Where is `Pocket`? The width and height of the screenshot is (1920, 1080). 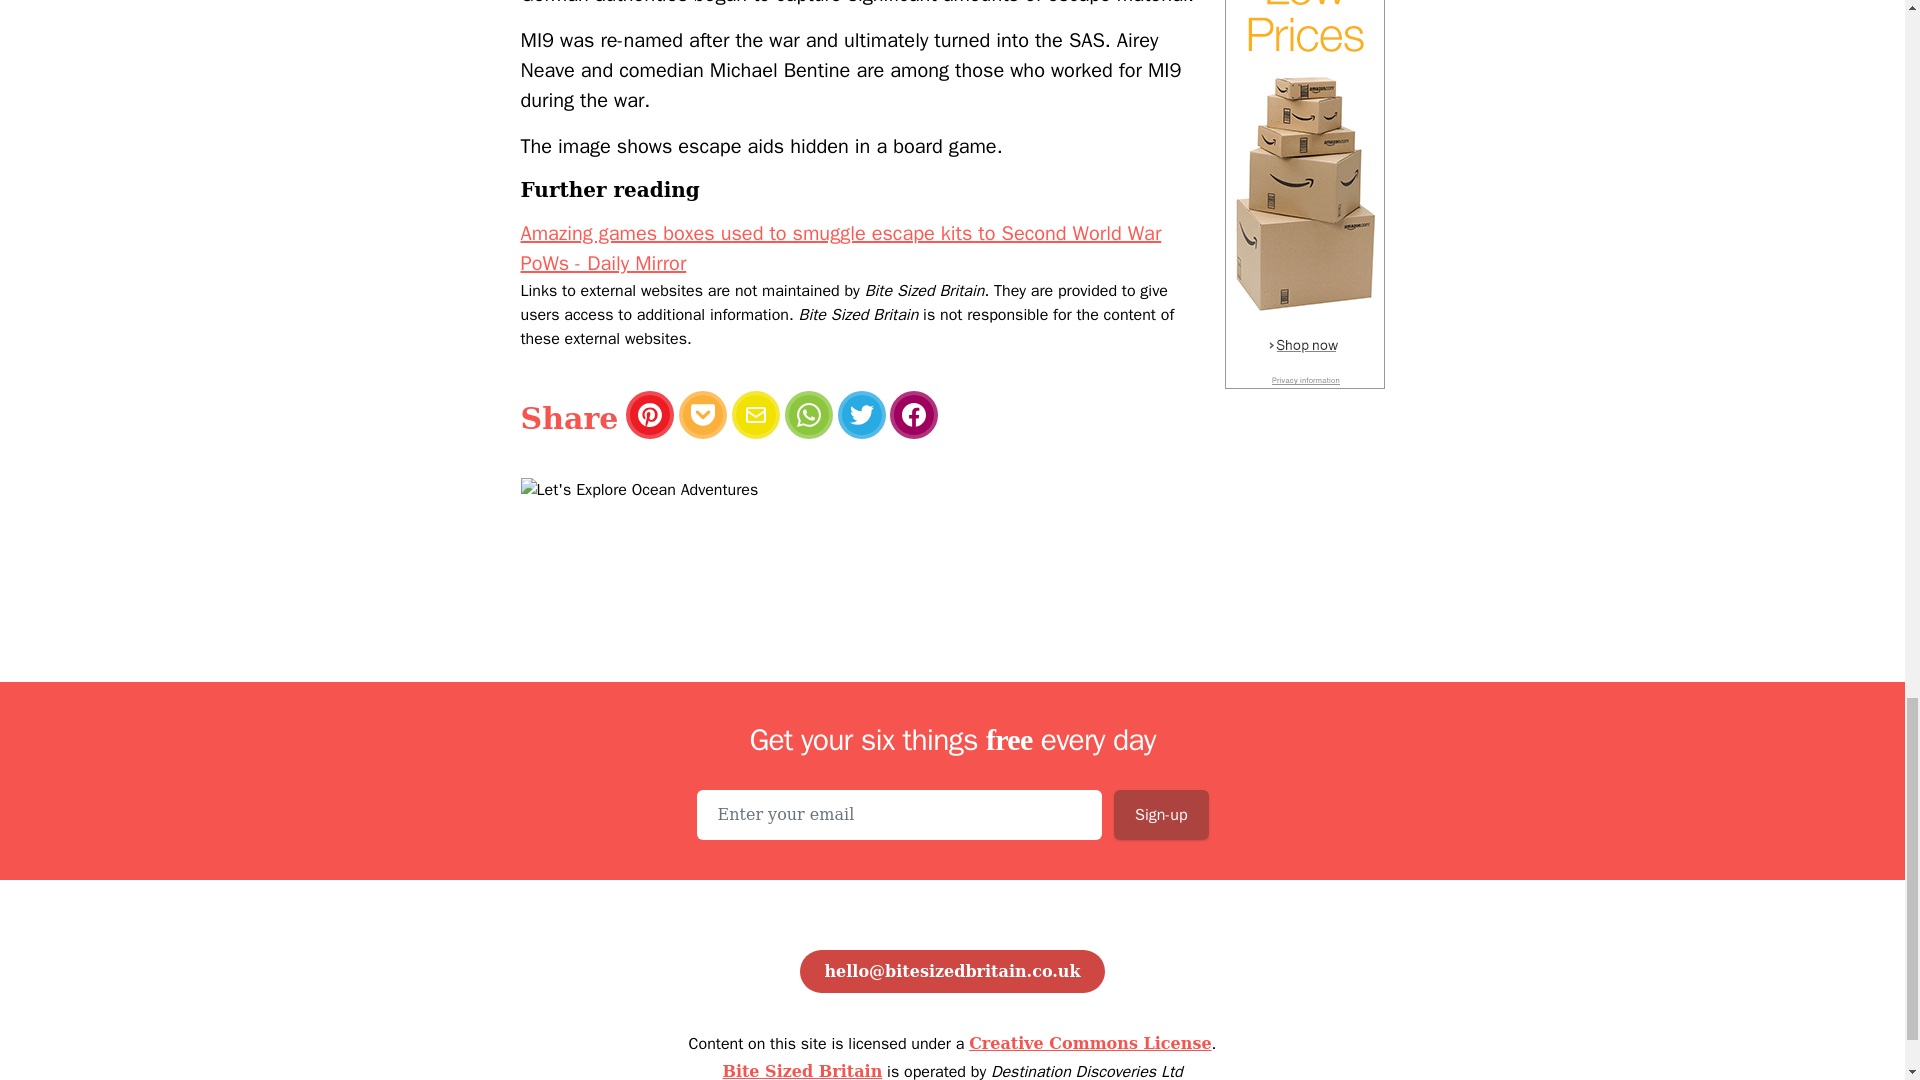
Pocket is located at coordinates (703, 414).